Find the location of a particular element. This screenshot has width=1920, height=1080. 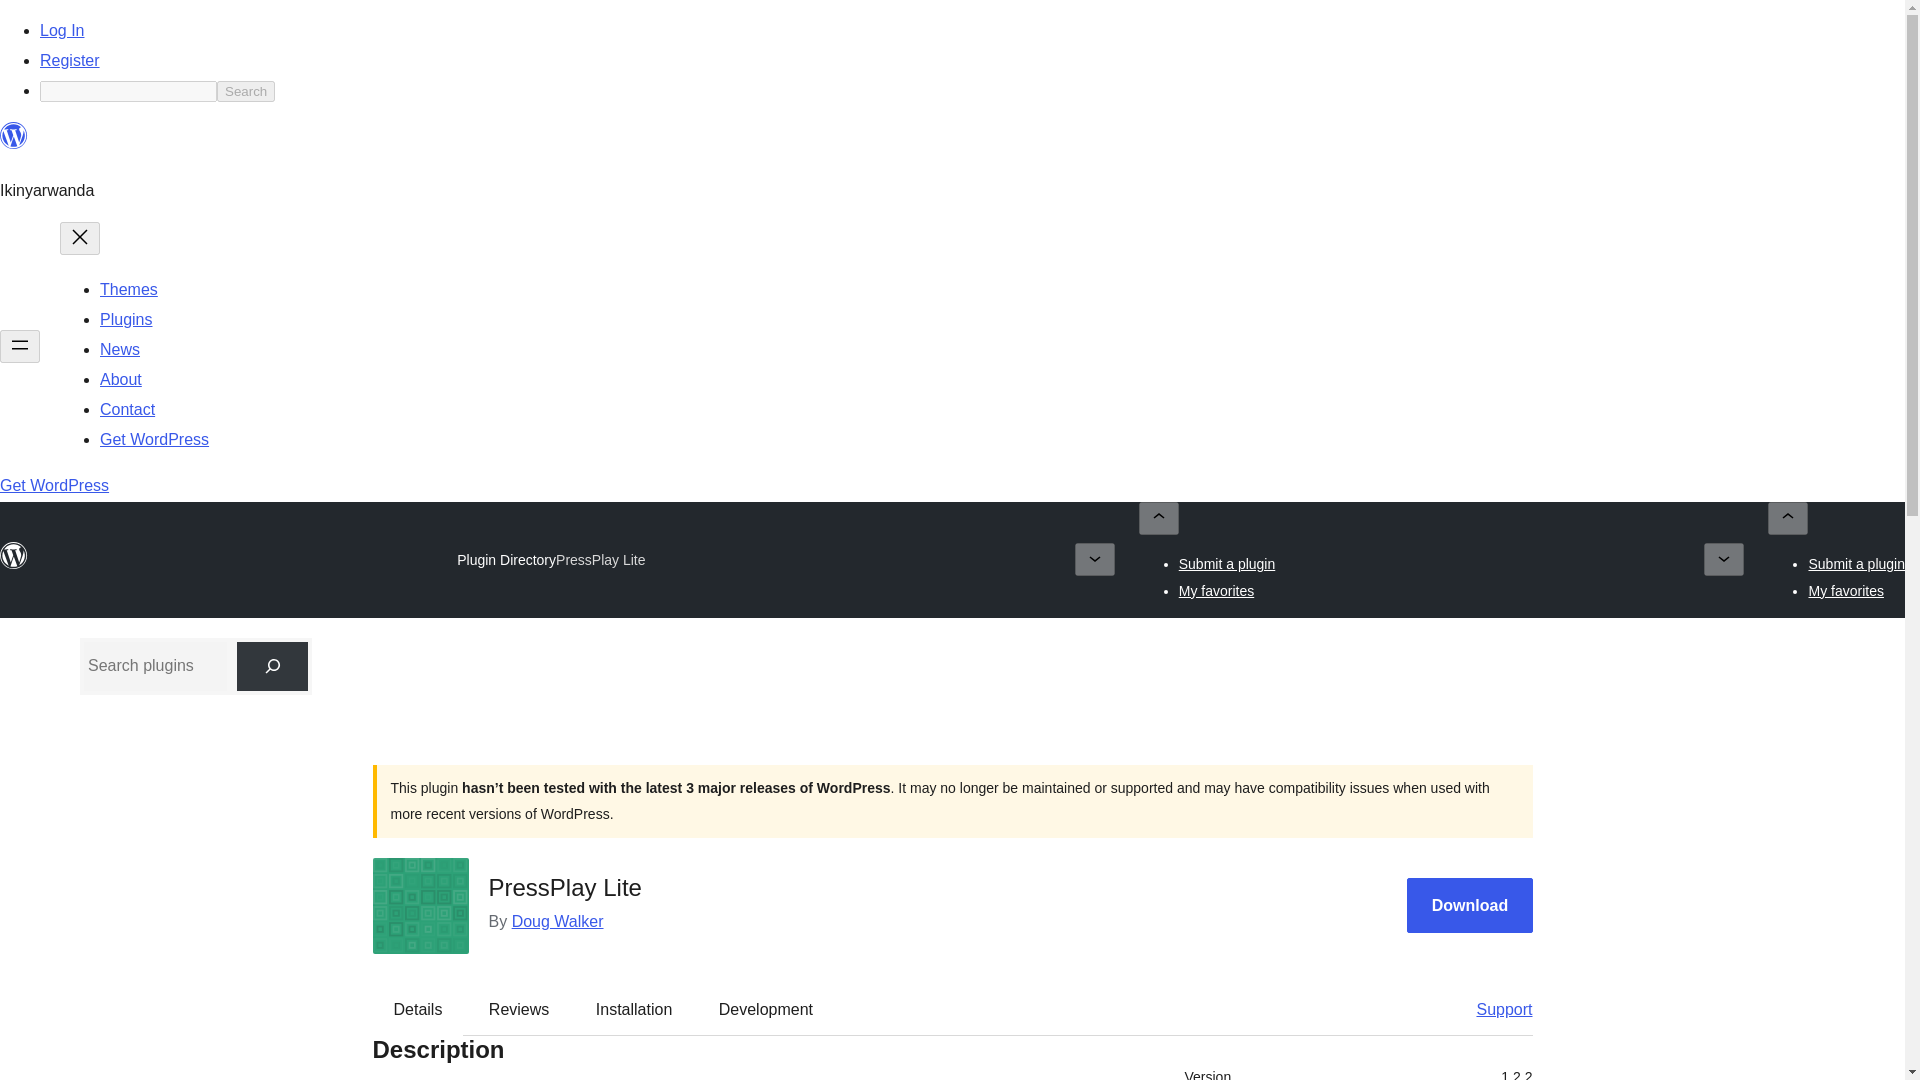

Development is located at coordinates (766, 1009).